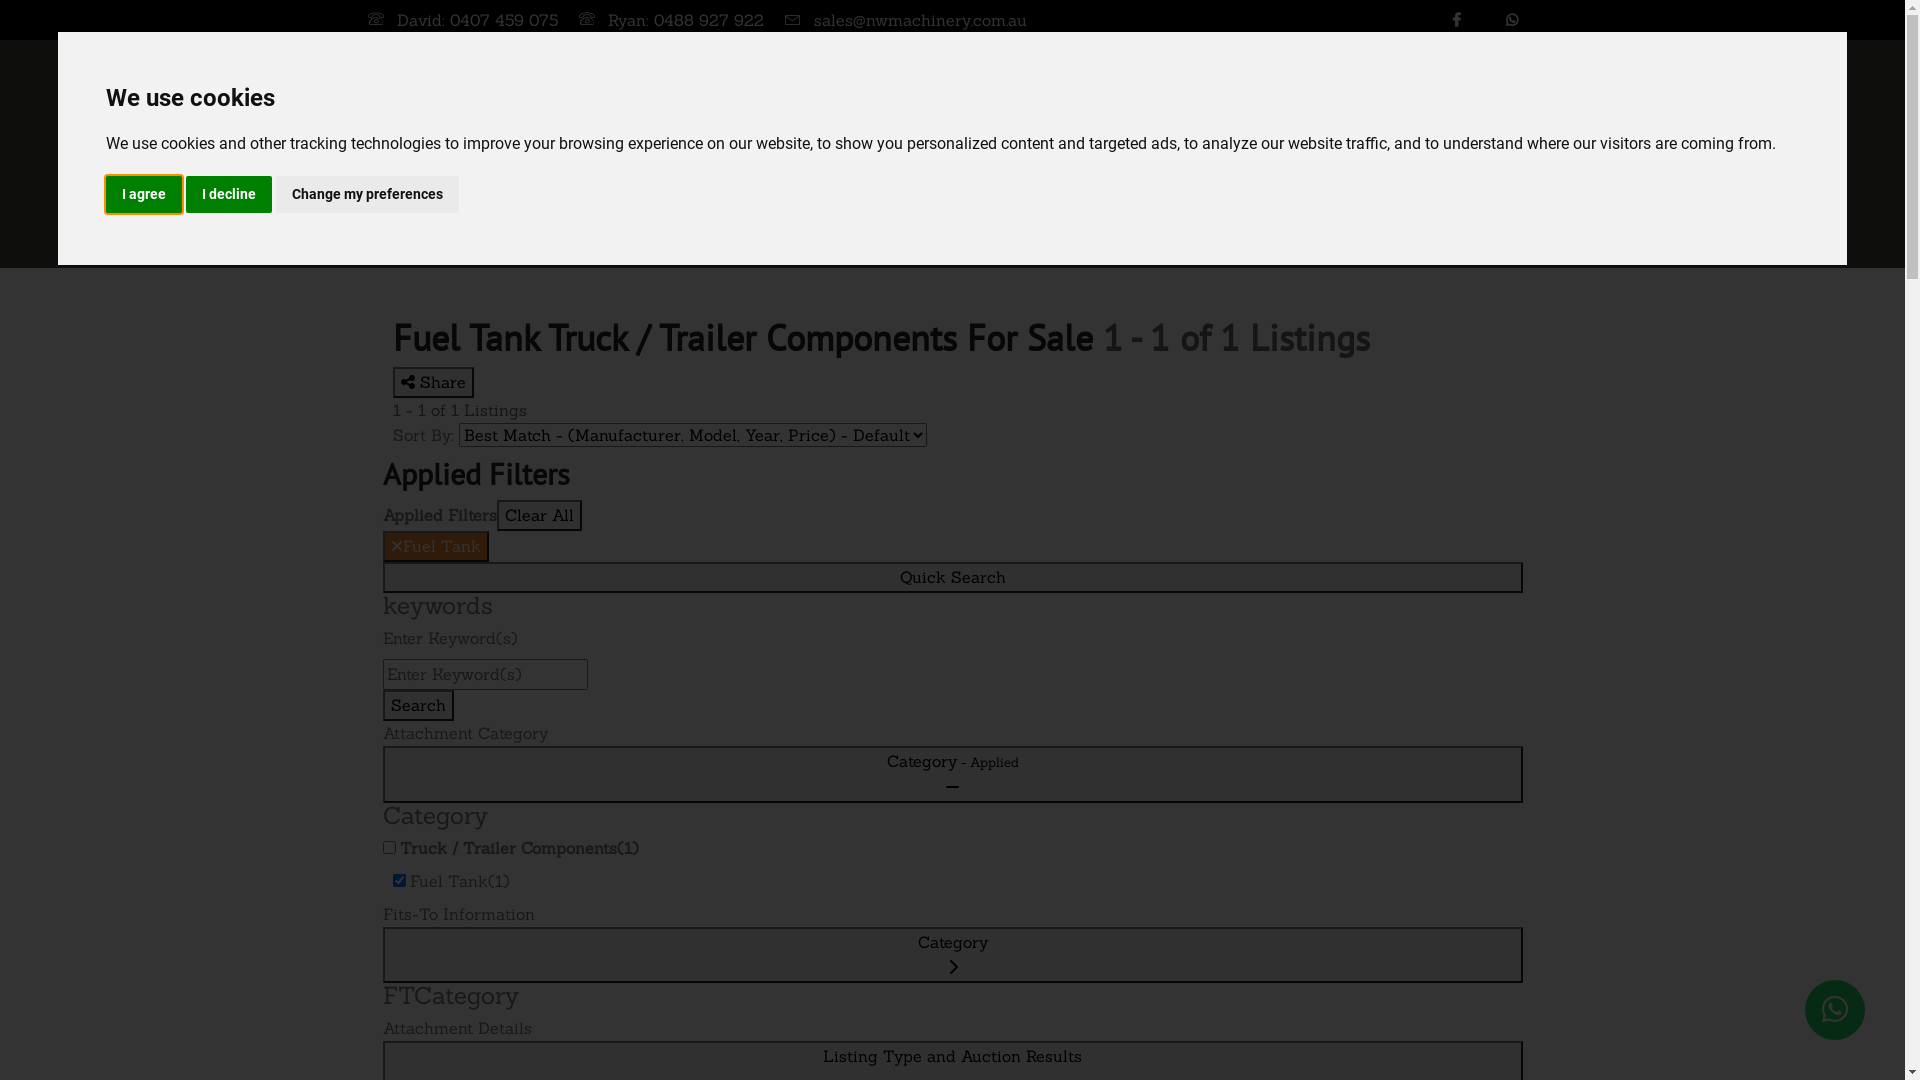 The image size is (1920, 1080). I want to click on Category - Applied, so click(952, 774).